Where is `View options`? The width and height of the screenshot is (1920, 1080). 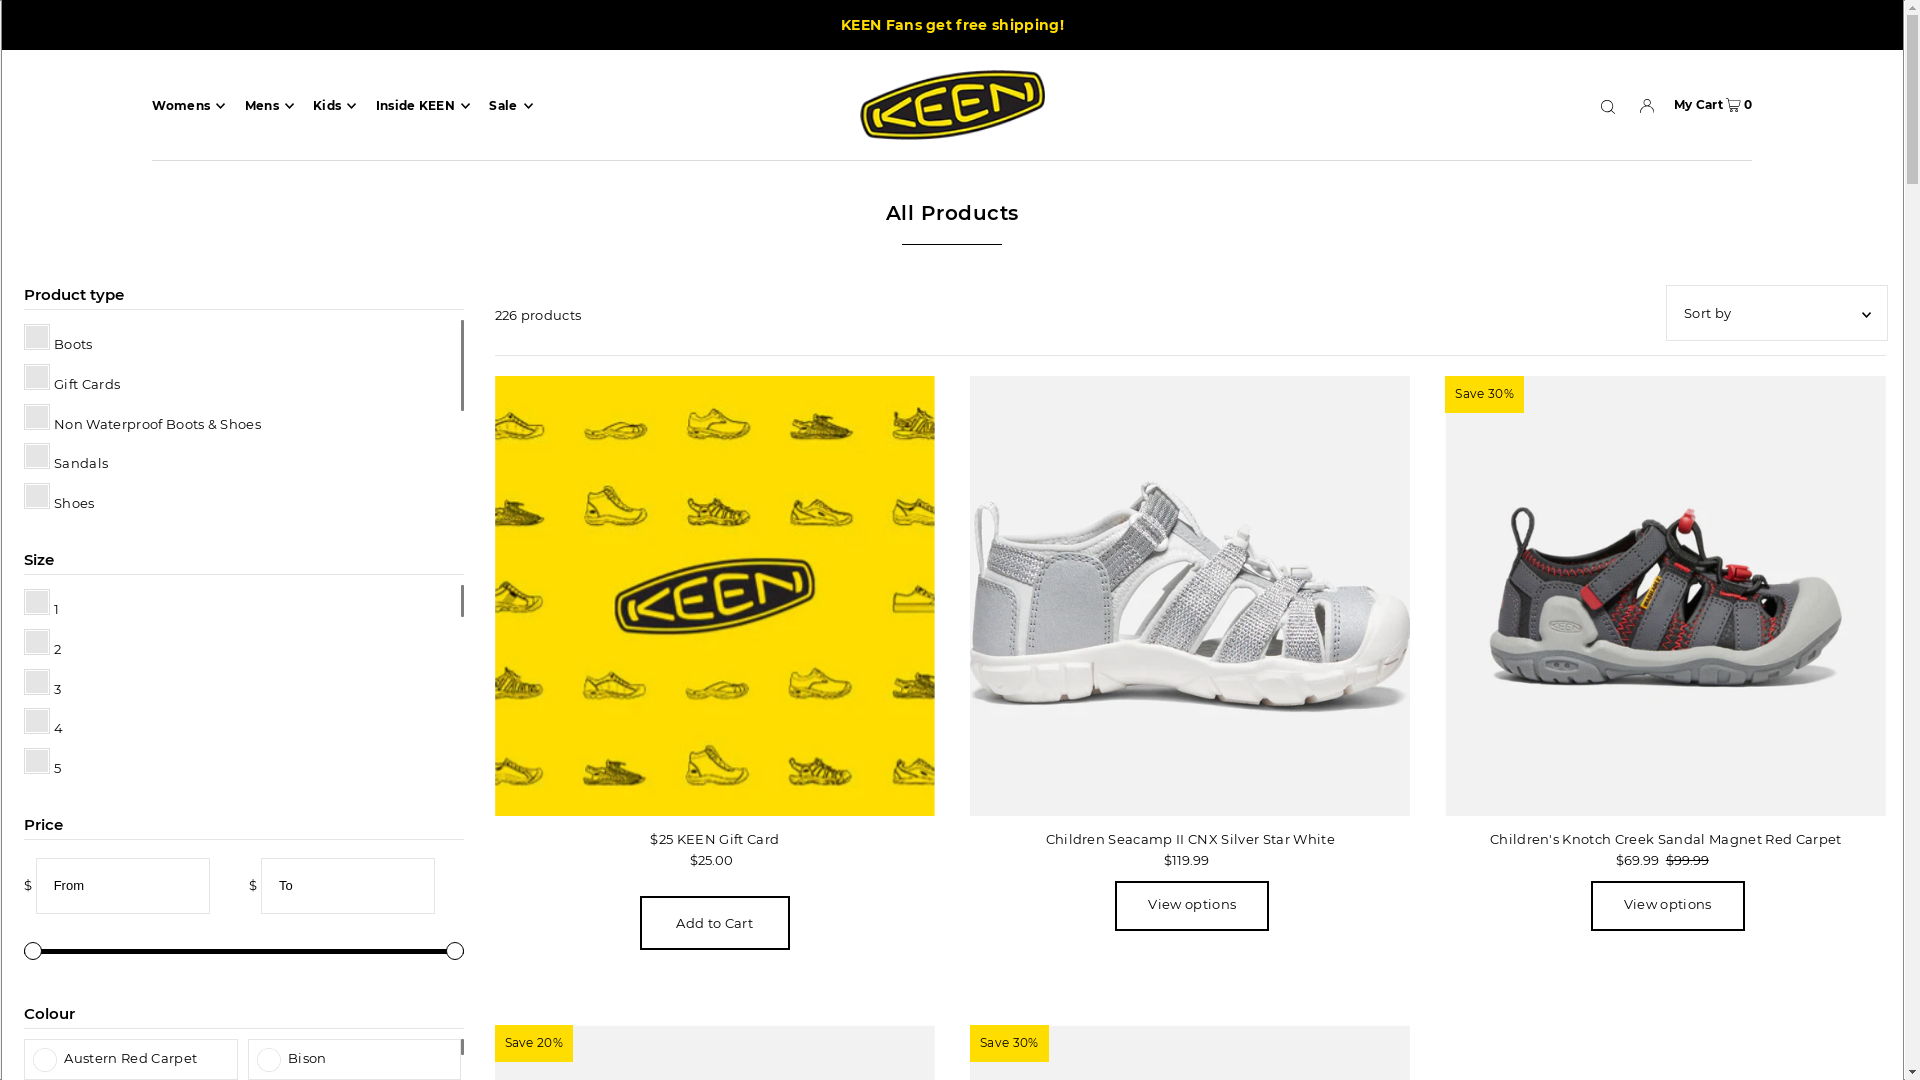
View options is located at coordinates (1668, 906).